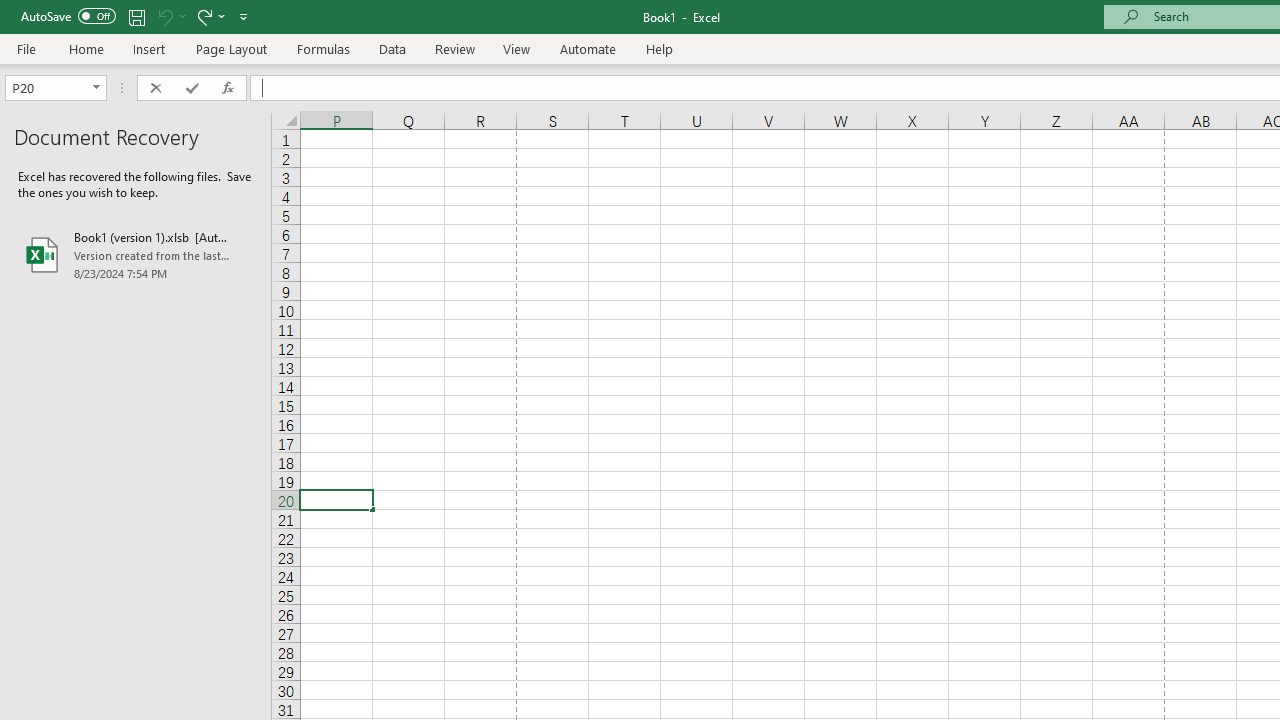 Image resolution: width=1280 pixels, height=720 pixels. I want to click on System, so click(10, 11).